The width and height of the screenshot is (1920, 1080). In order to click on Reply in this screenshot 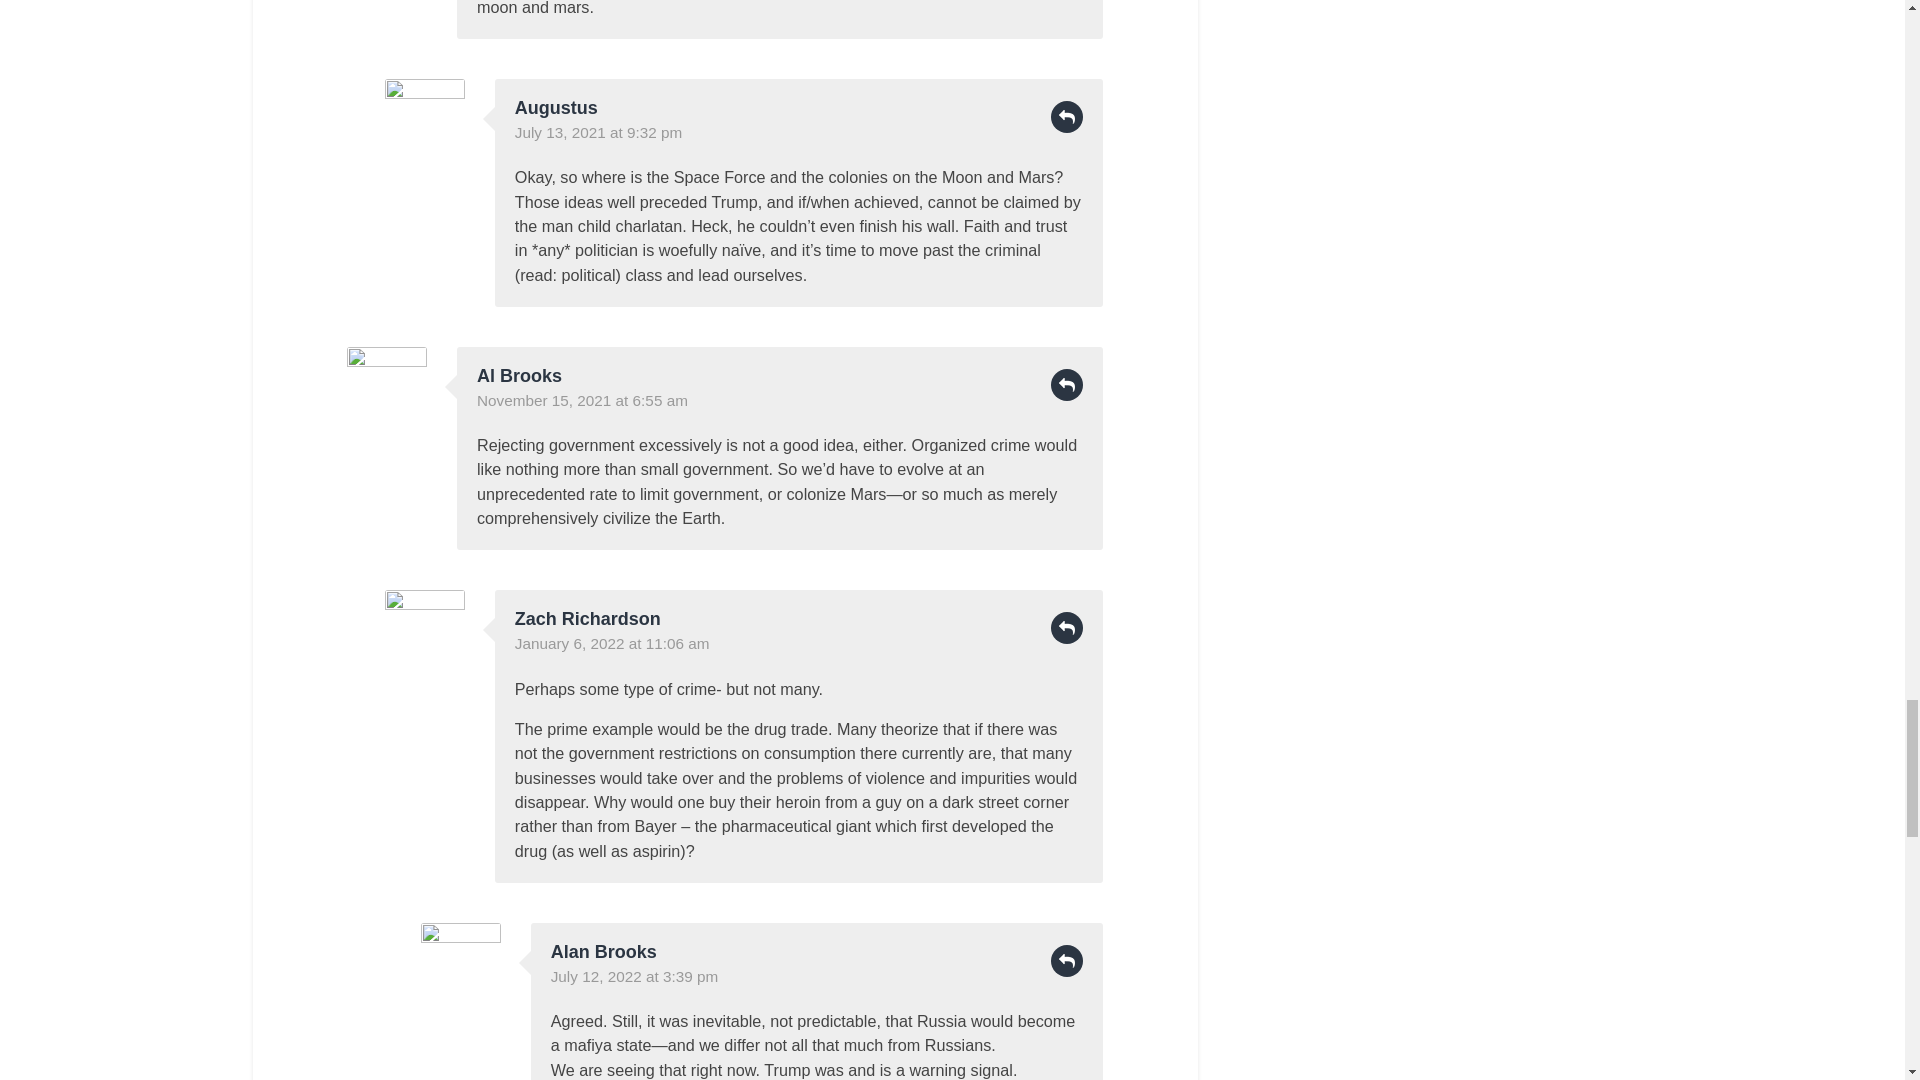, I will do `click(1066, 384)`.